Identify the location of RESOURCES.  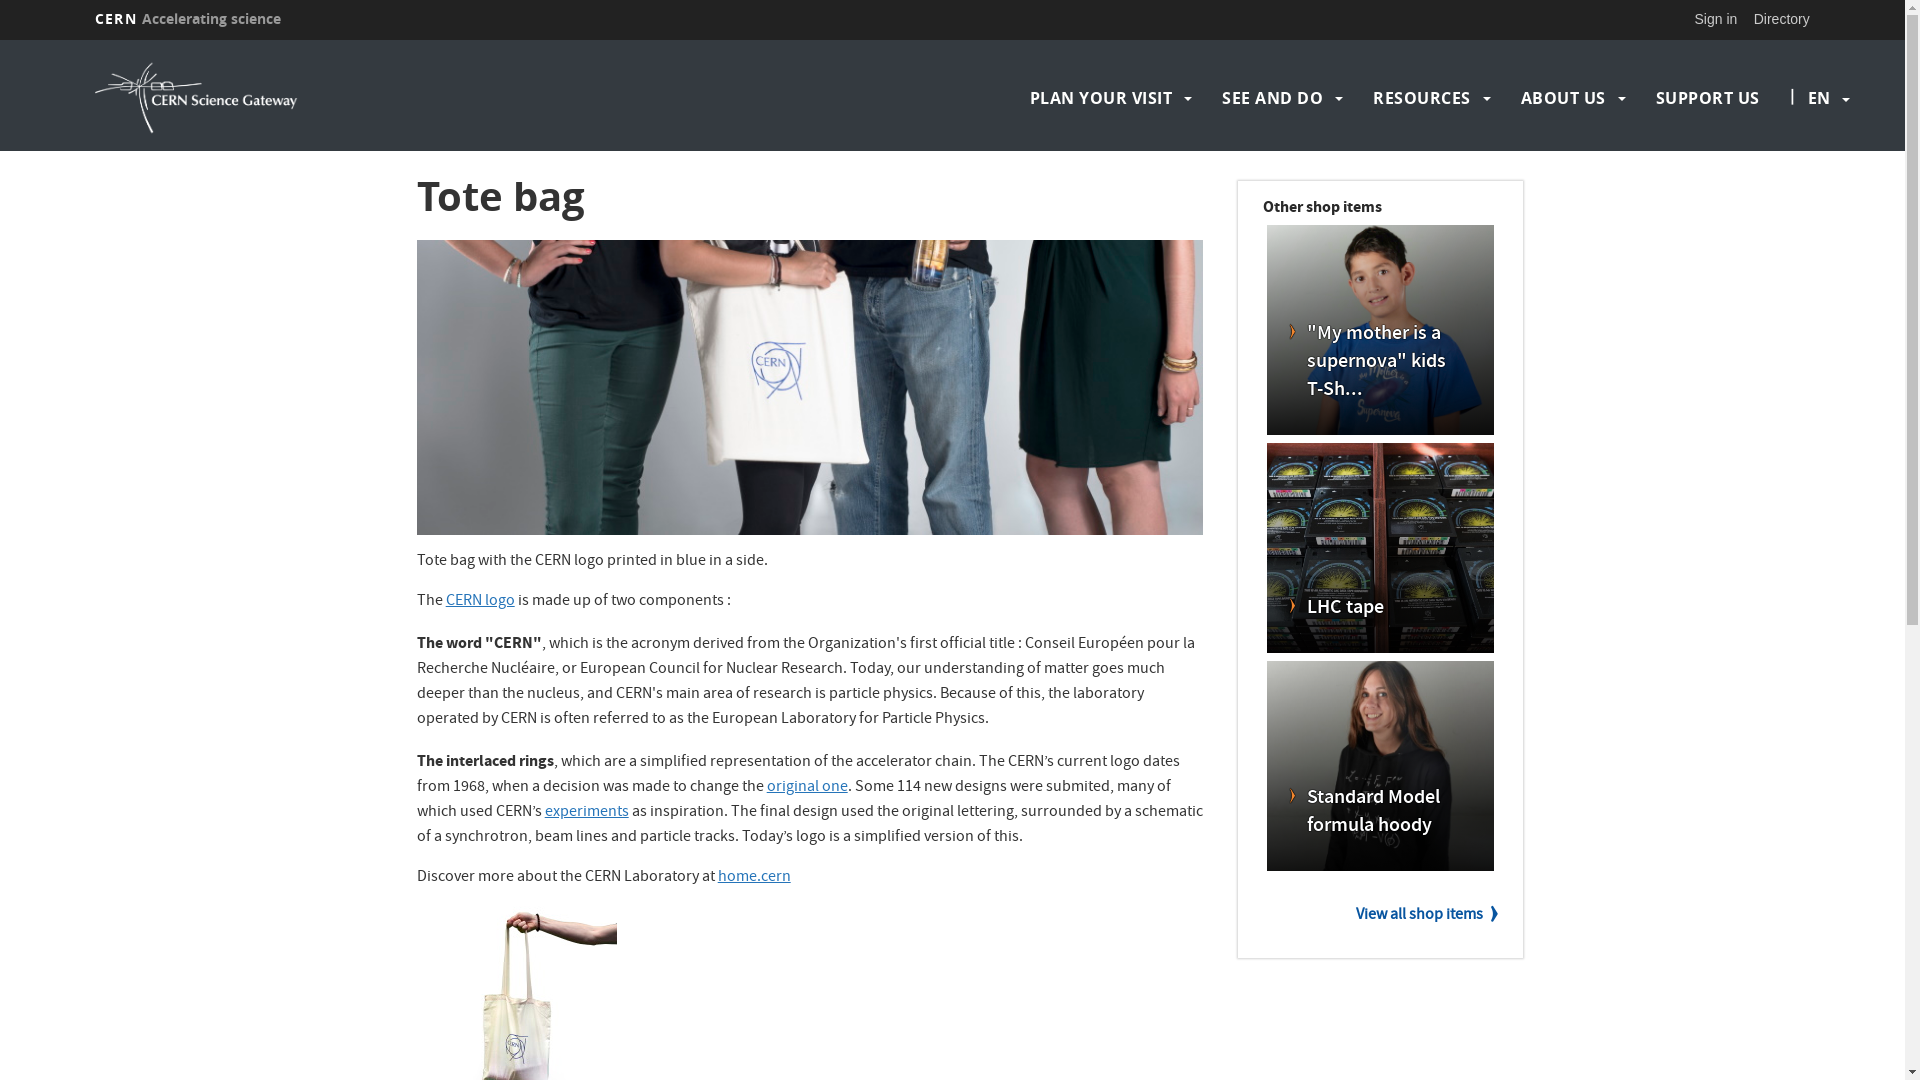
(1422, 98).